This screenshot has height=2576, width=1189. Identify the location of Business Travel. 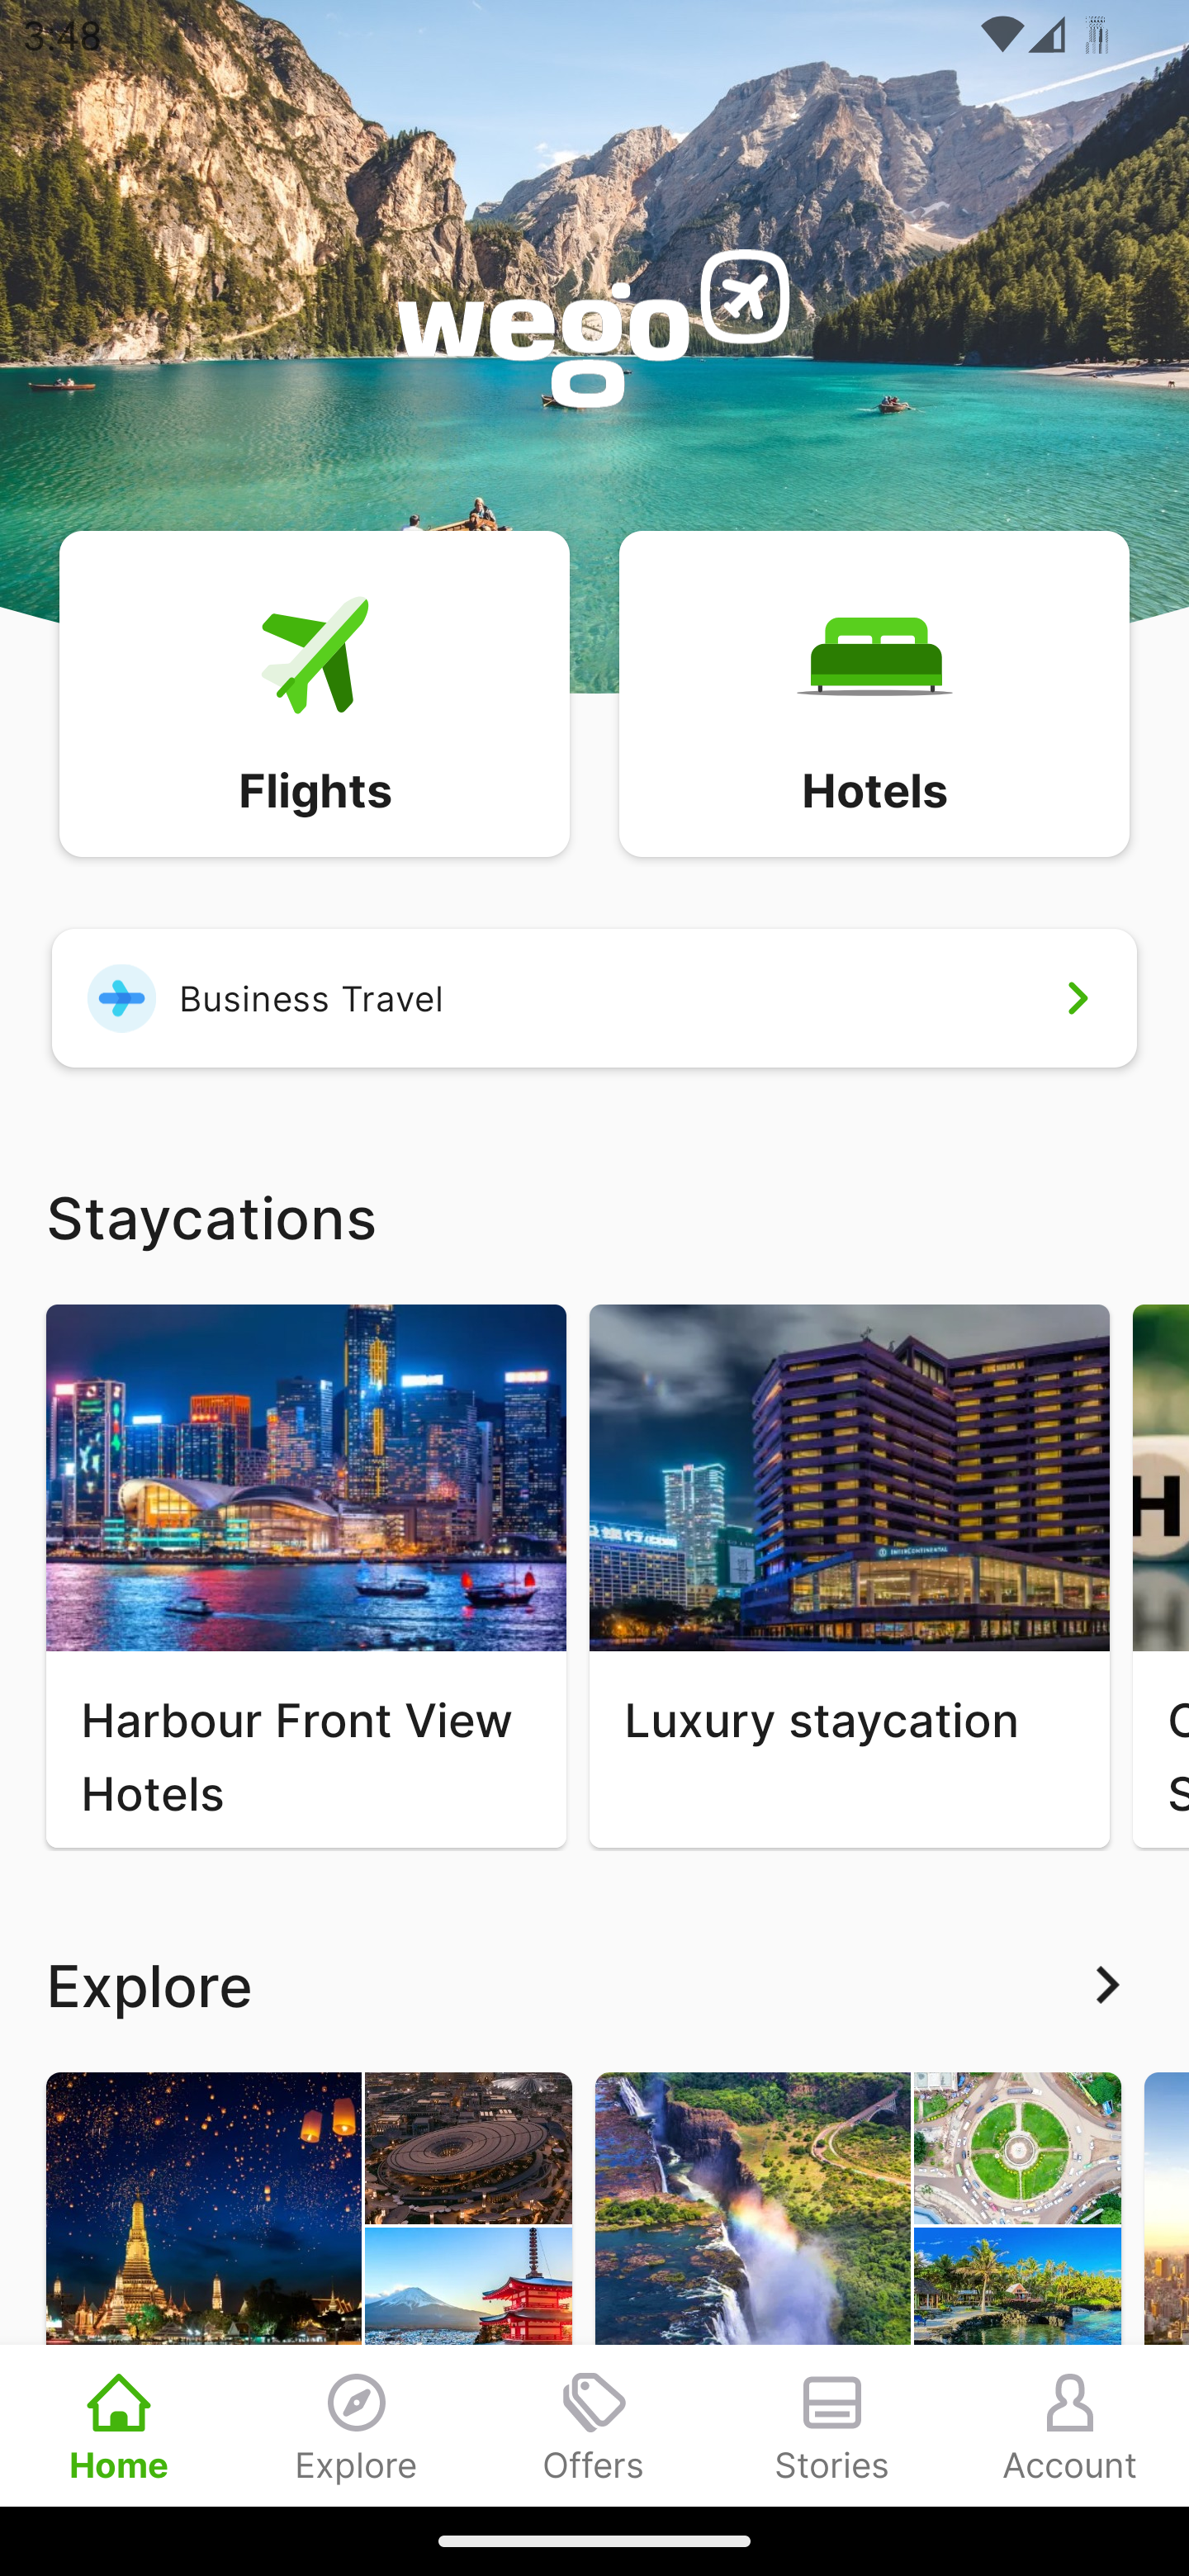
(594, 997).